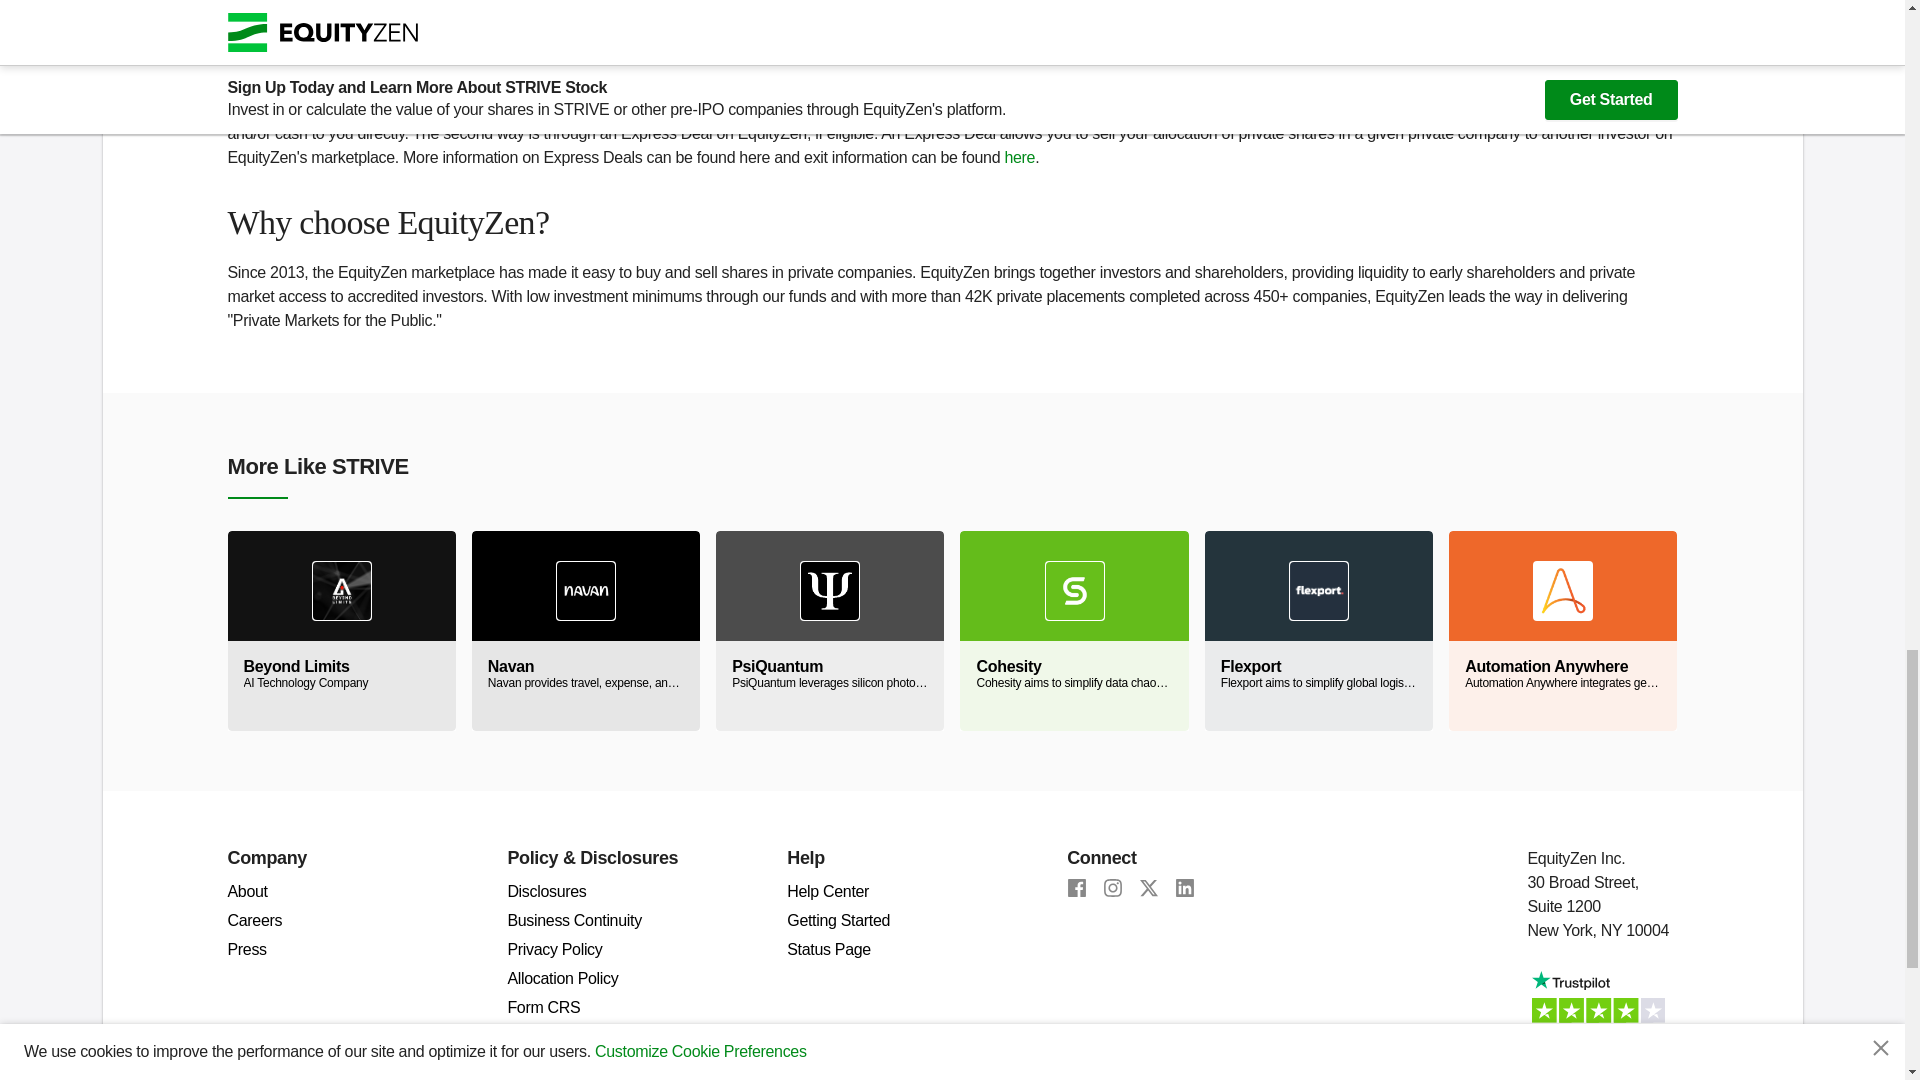 This screenshot has height=1080, width=1920. What do you see at coordinates (248, 891) in the screenshot?
I see `About` at bounding box center [248, 891].